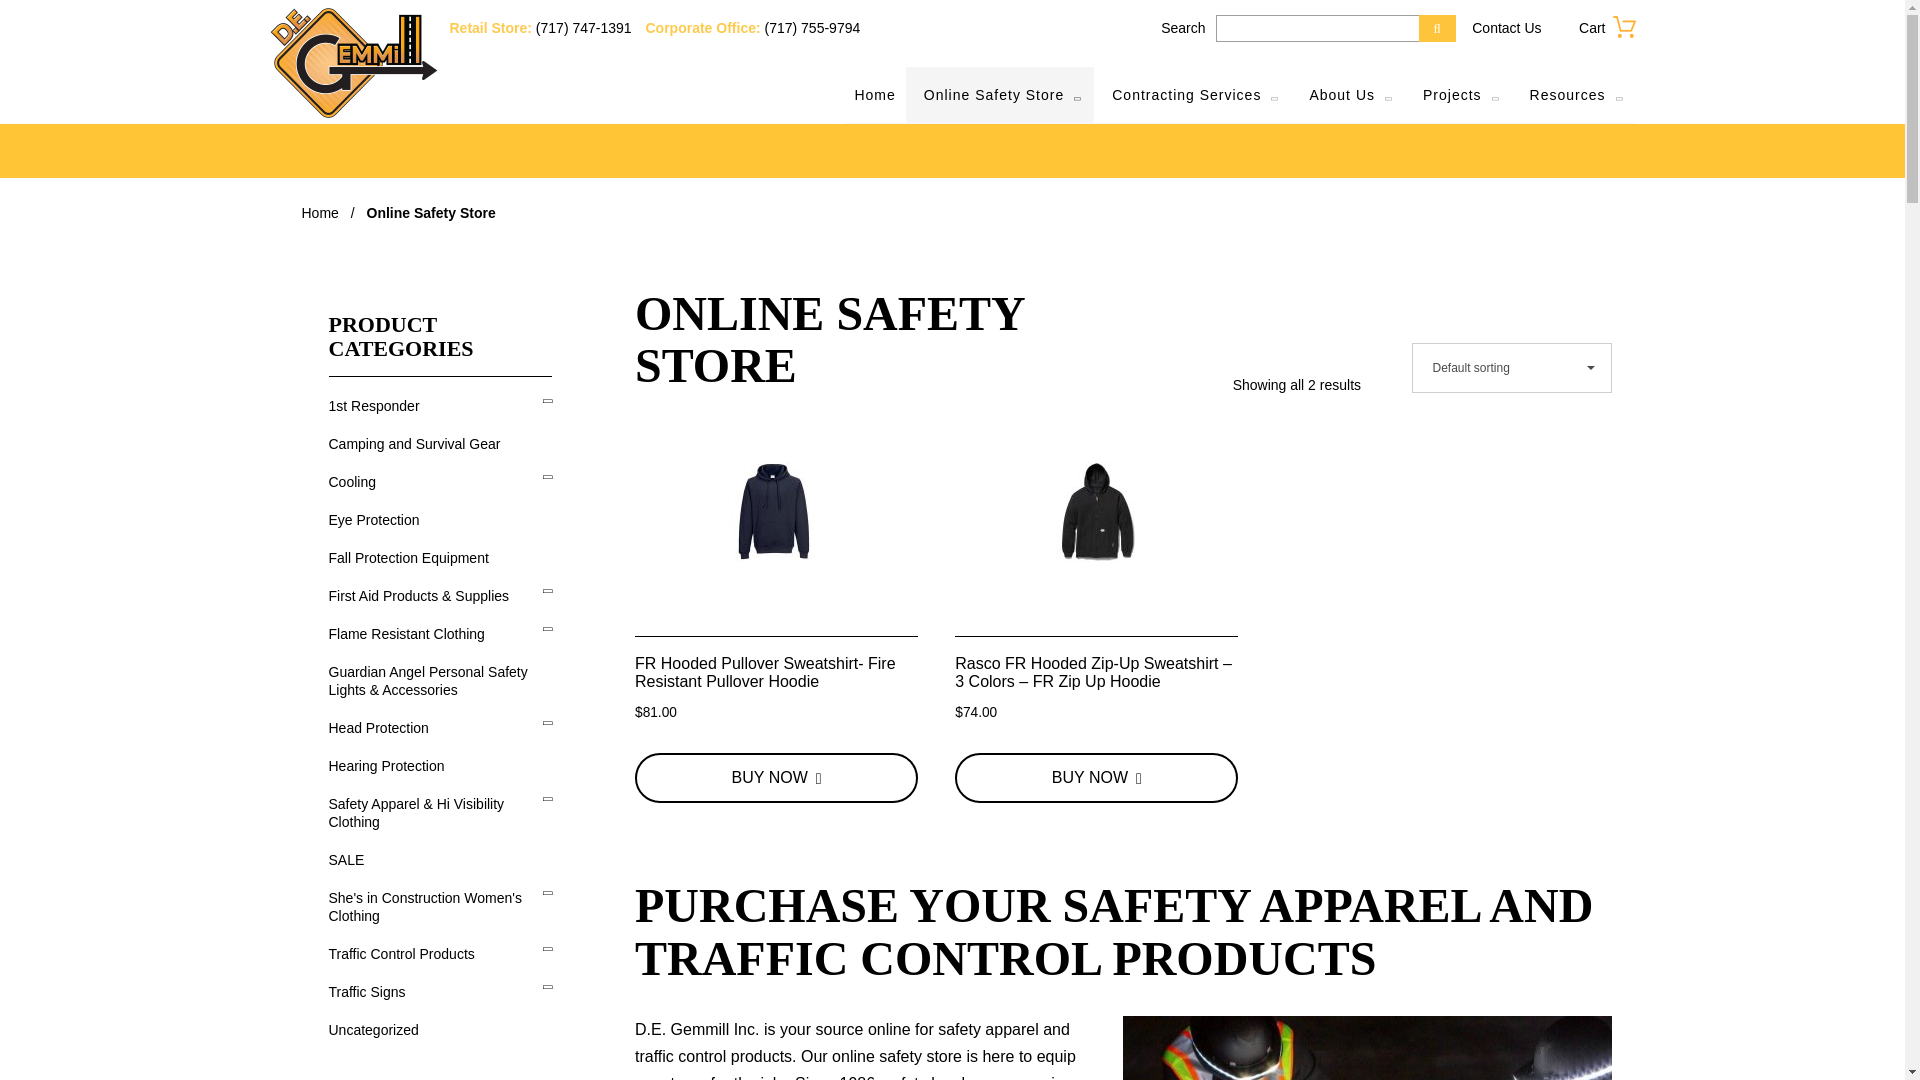 The height and width of the screenshot is (1080, 1920). Describe the element at coordinates (777, 512) in the screenshot. I see `Portwest FR Hooded Pullover Navy` at that location.